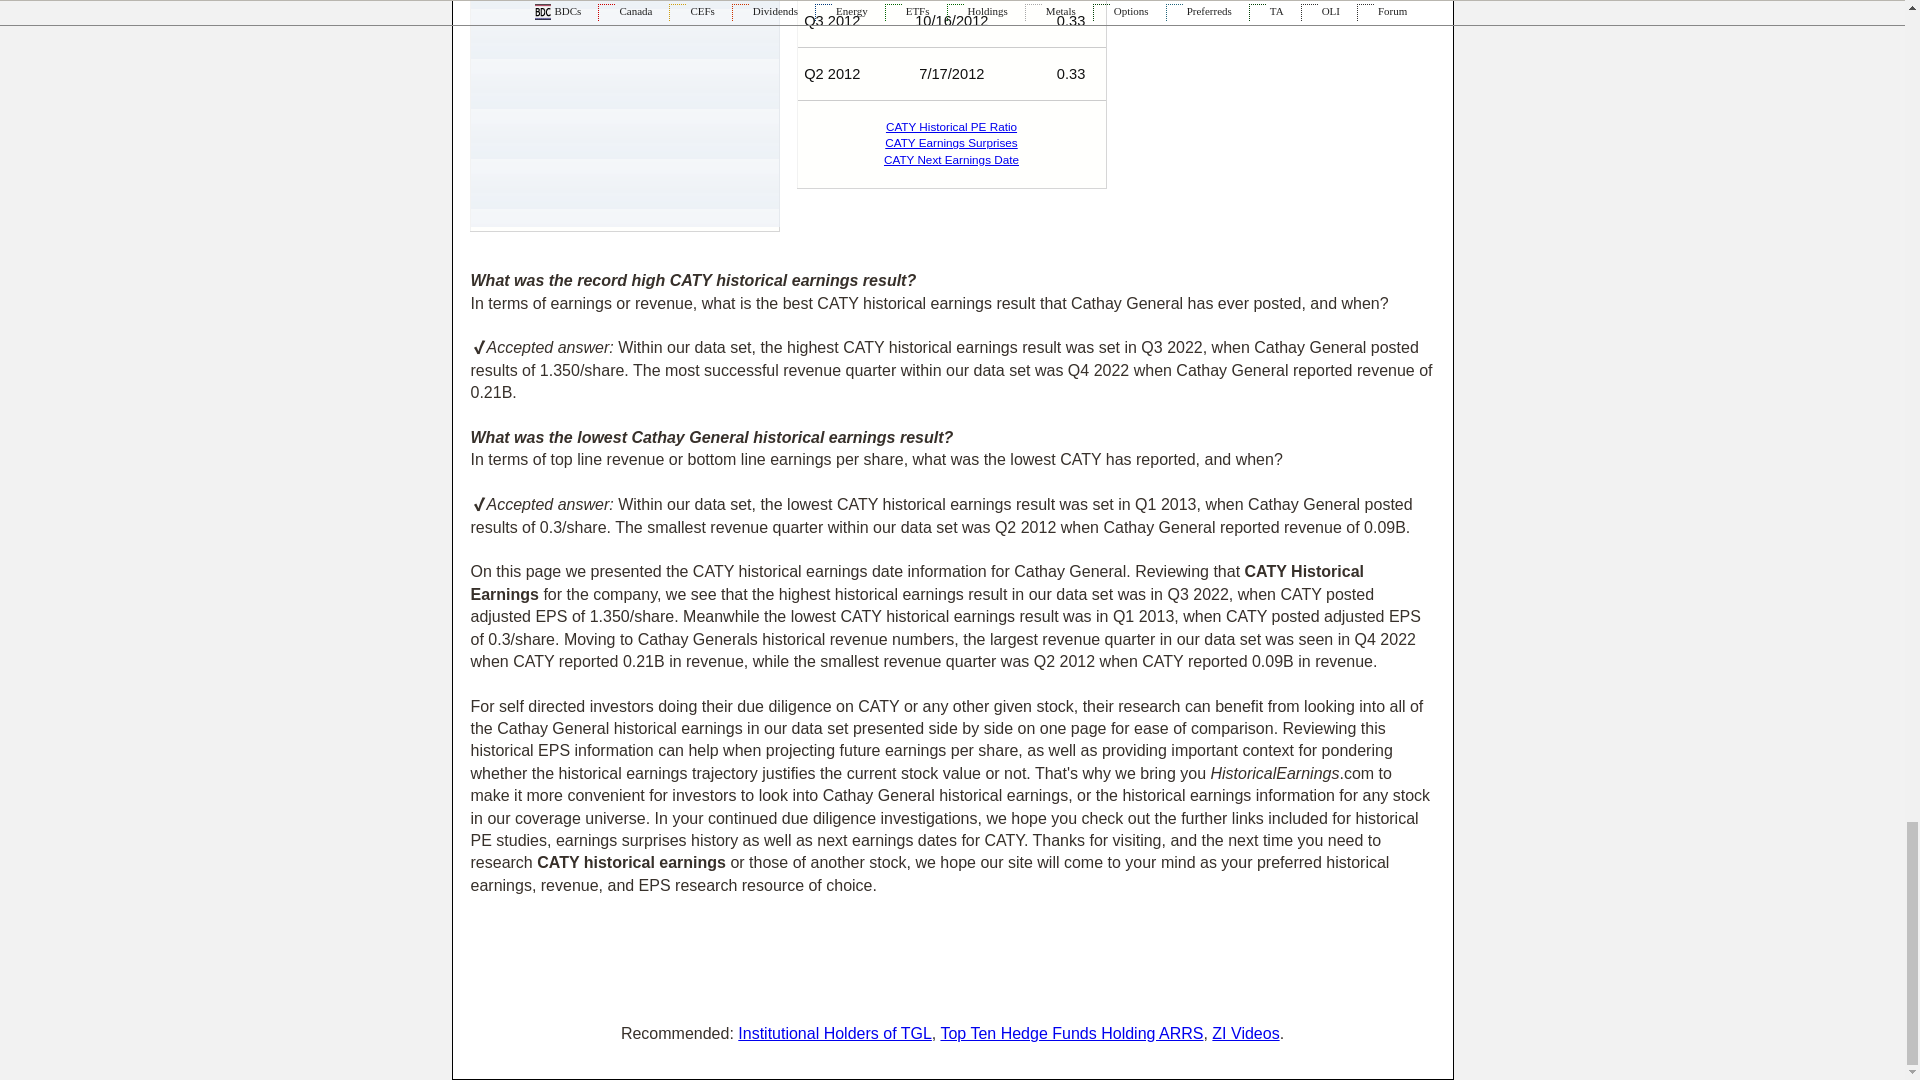 The height and width of the screenshot is (1080, 1920). What do you see at coordinates (951, 126) in the screenshot?
I see `CATY Historical PE Ratio` at bounding box center [951, 126].